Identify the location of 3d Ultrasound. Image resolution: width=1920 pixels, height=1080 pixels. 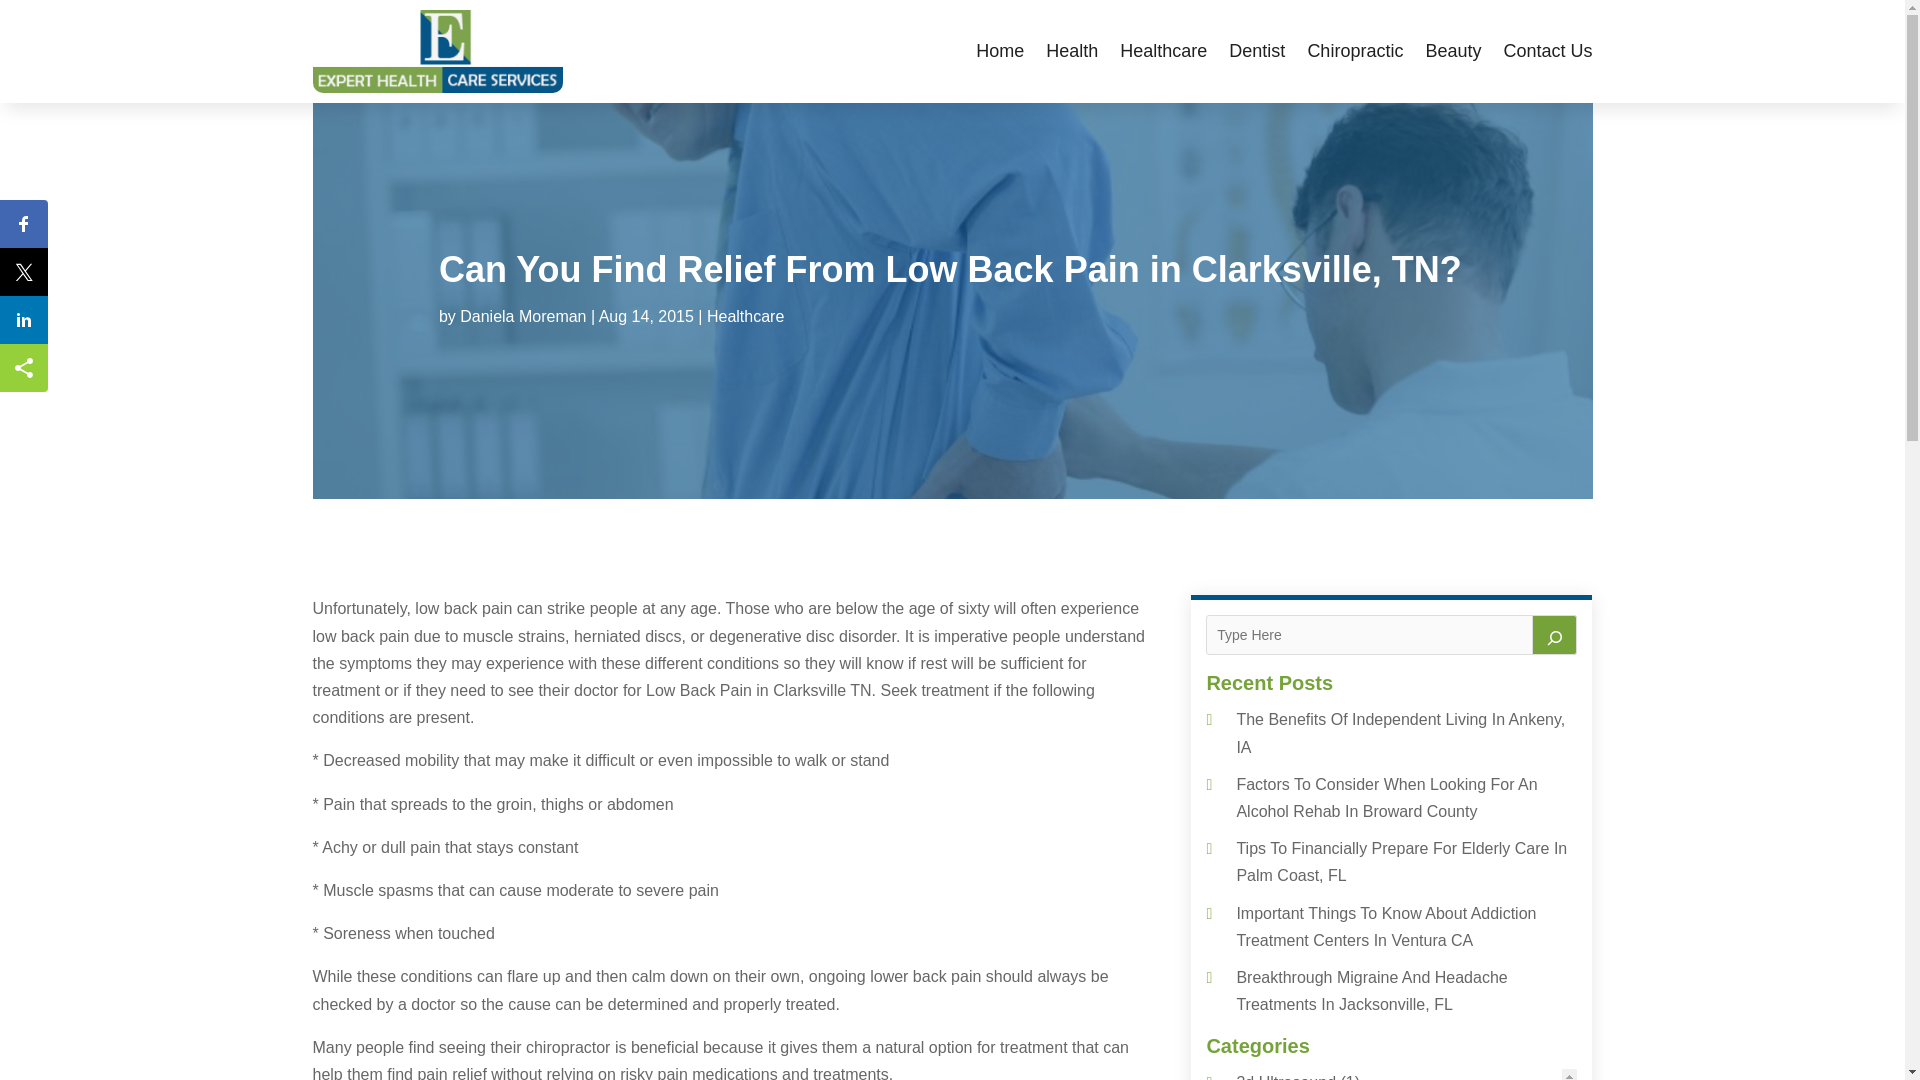
(1286, 1076).